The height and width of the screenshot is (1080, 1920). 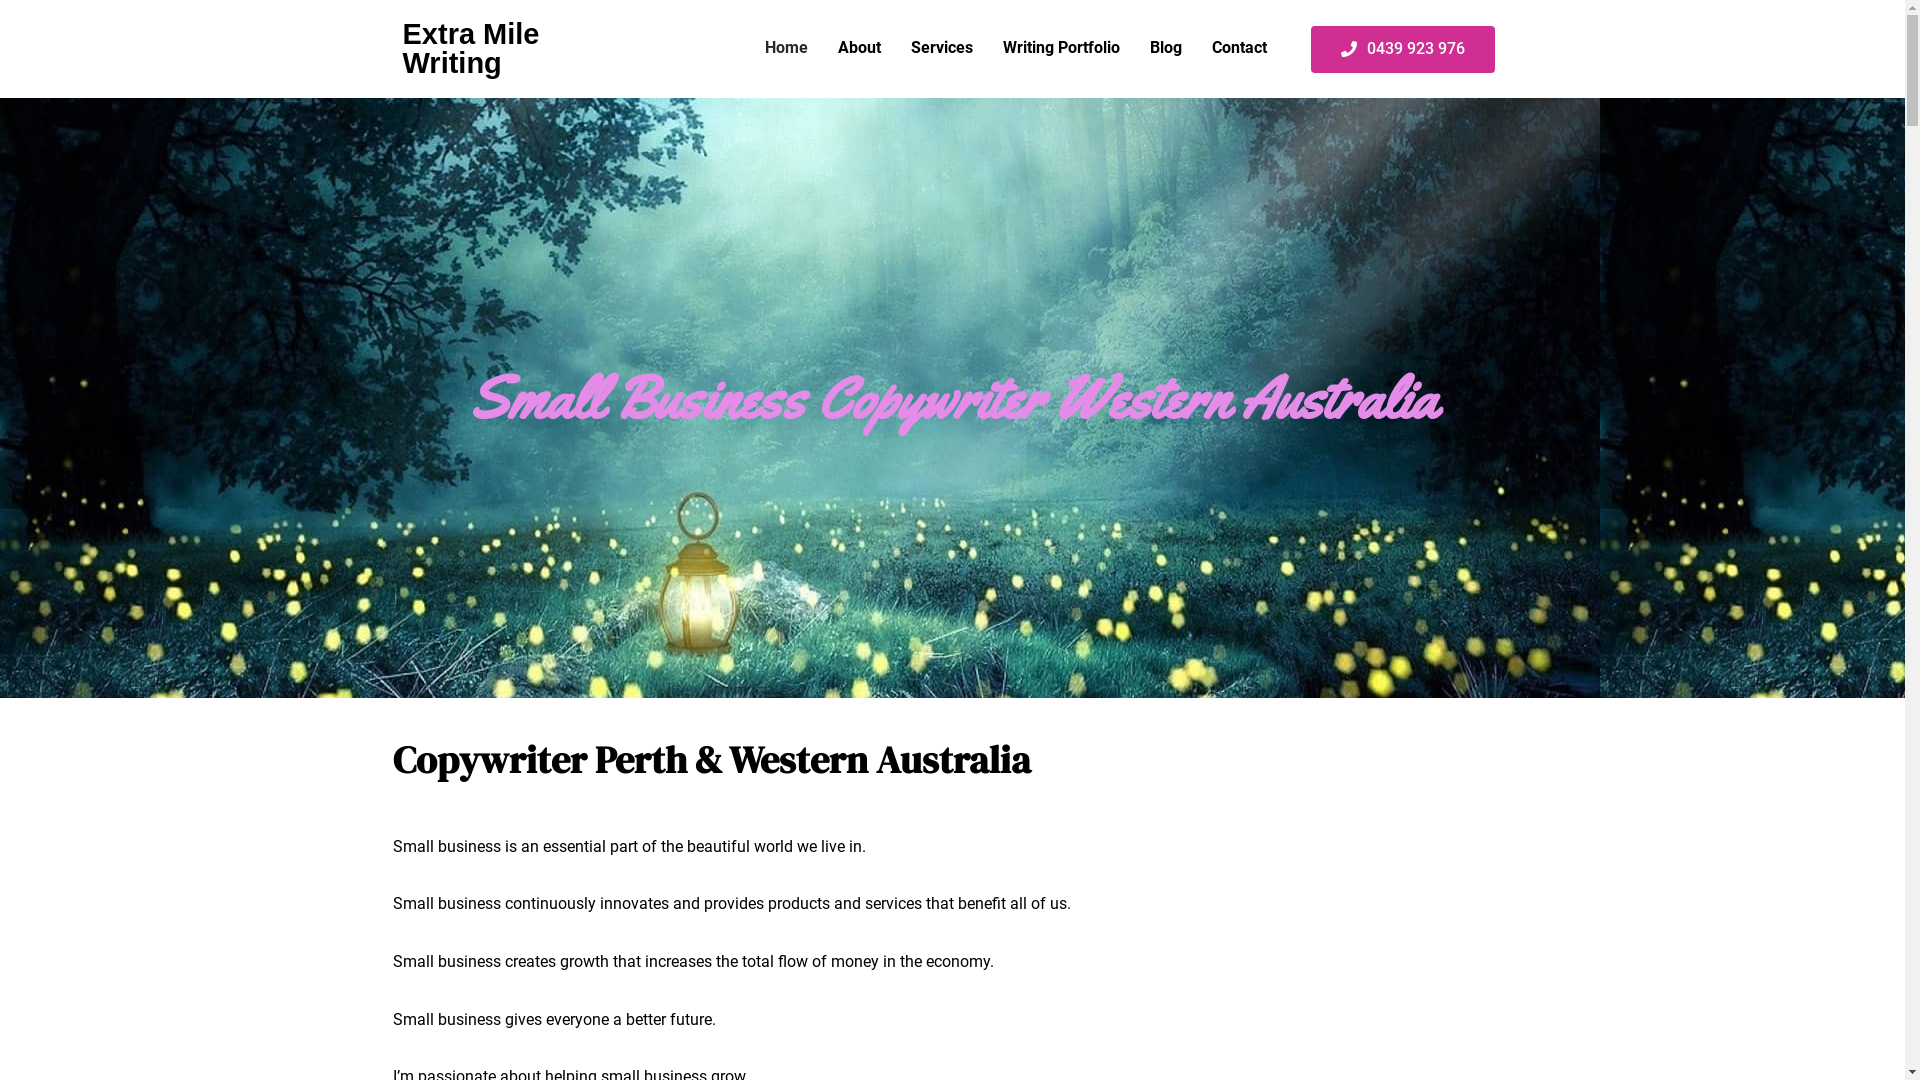 I want to click on Services, so click(x=942, y=48).